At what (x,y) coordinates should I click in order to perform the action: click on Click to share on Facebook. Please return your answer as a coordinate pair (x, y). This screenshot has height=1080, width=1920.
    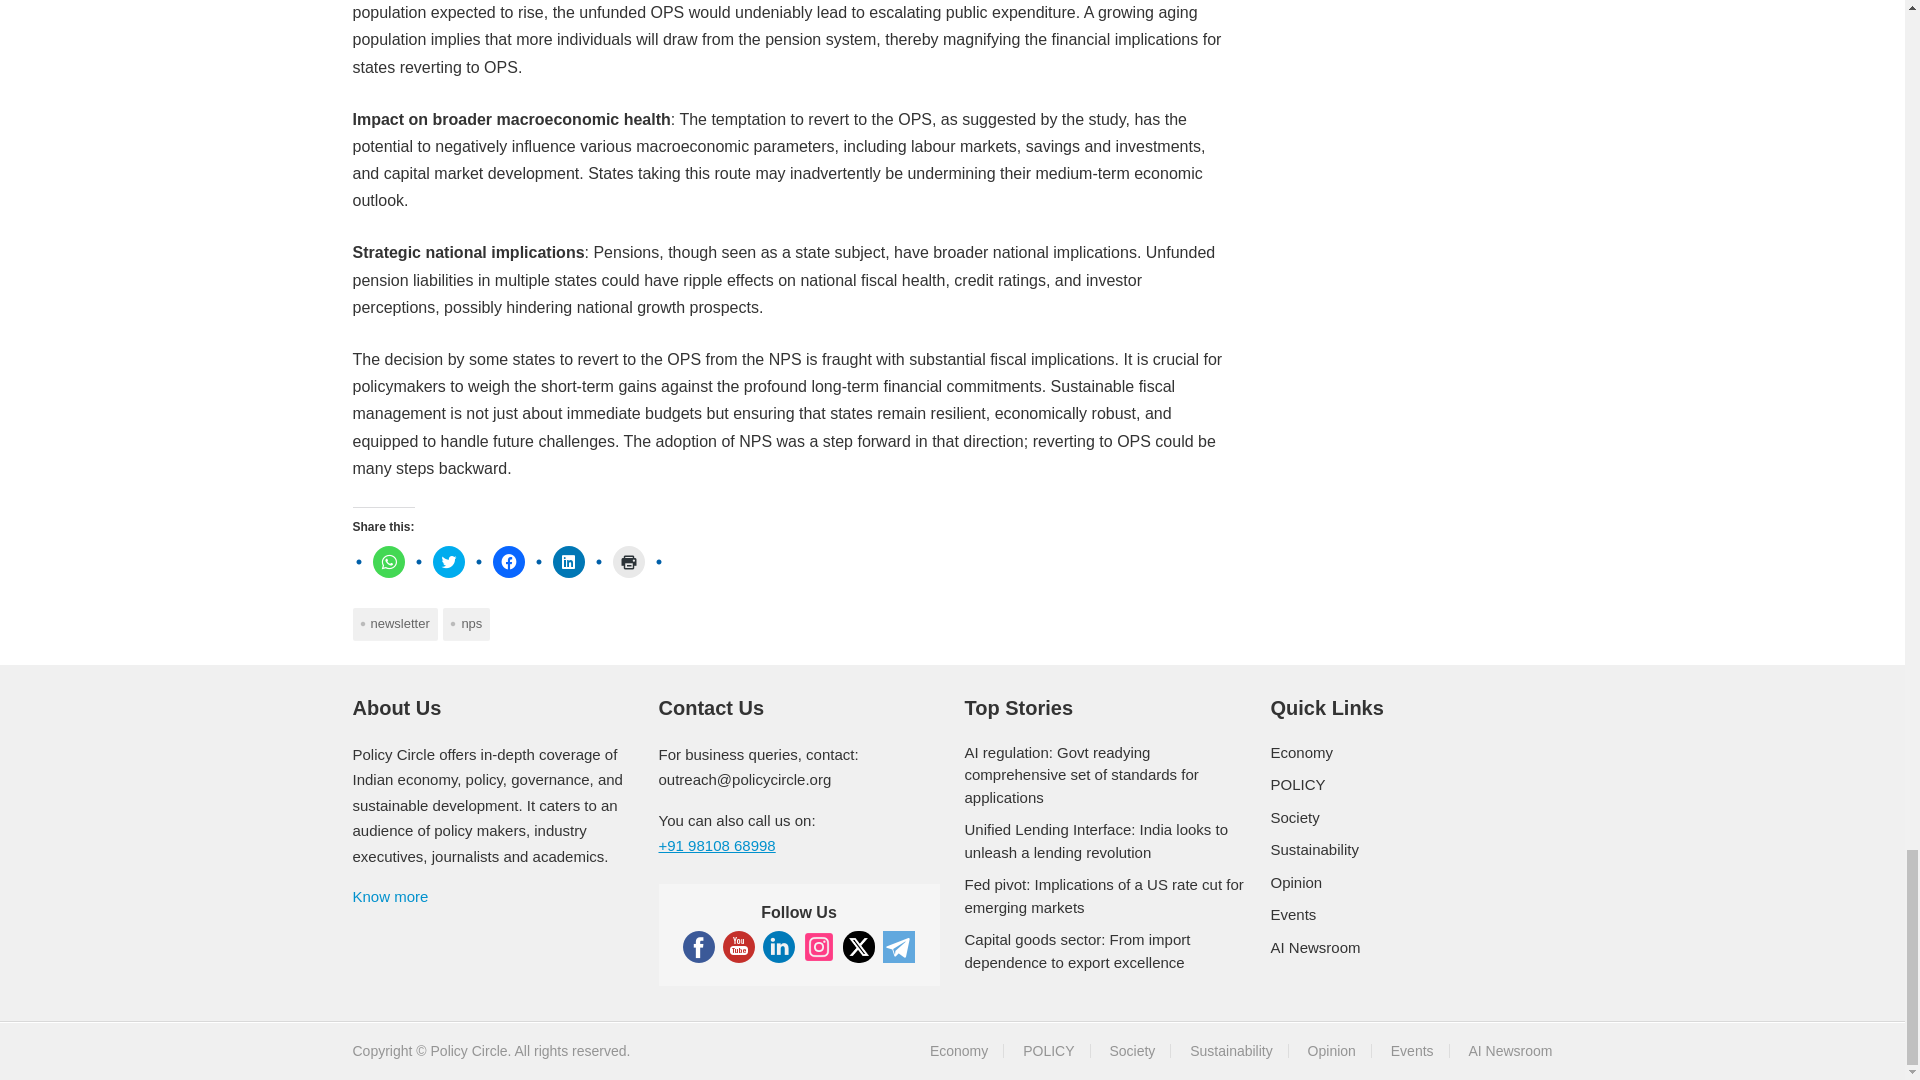
    Looking at the image, I should click on (508, 562).